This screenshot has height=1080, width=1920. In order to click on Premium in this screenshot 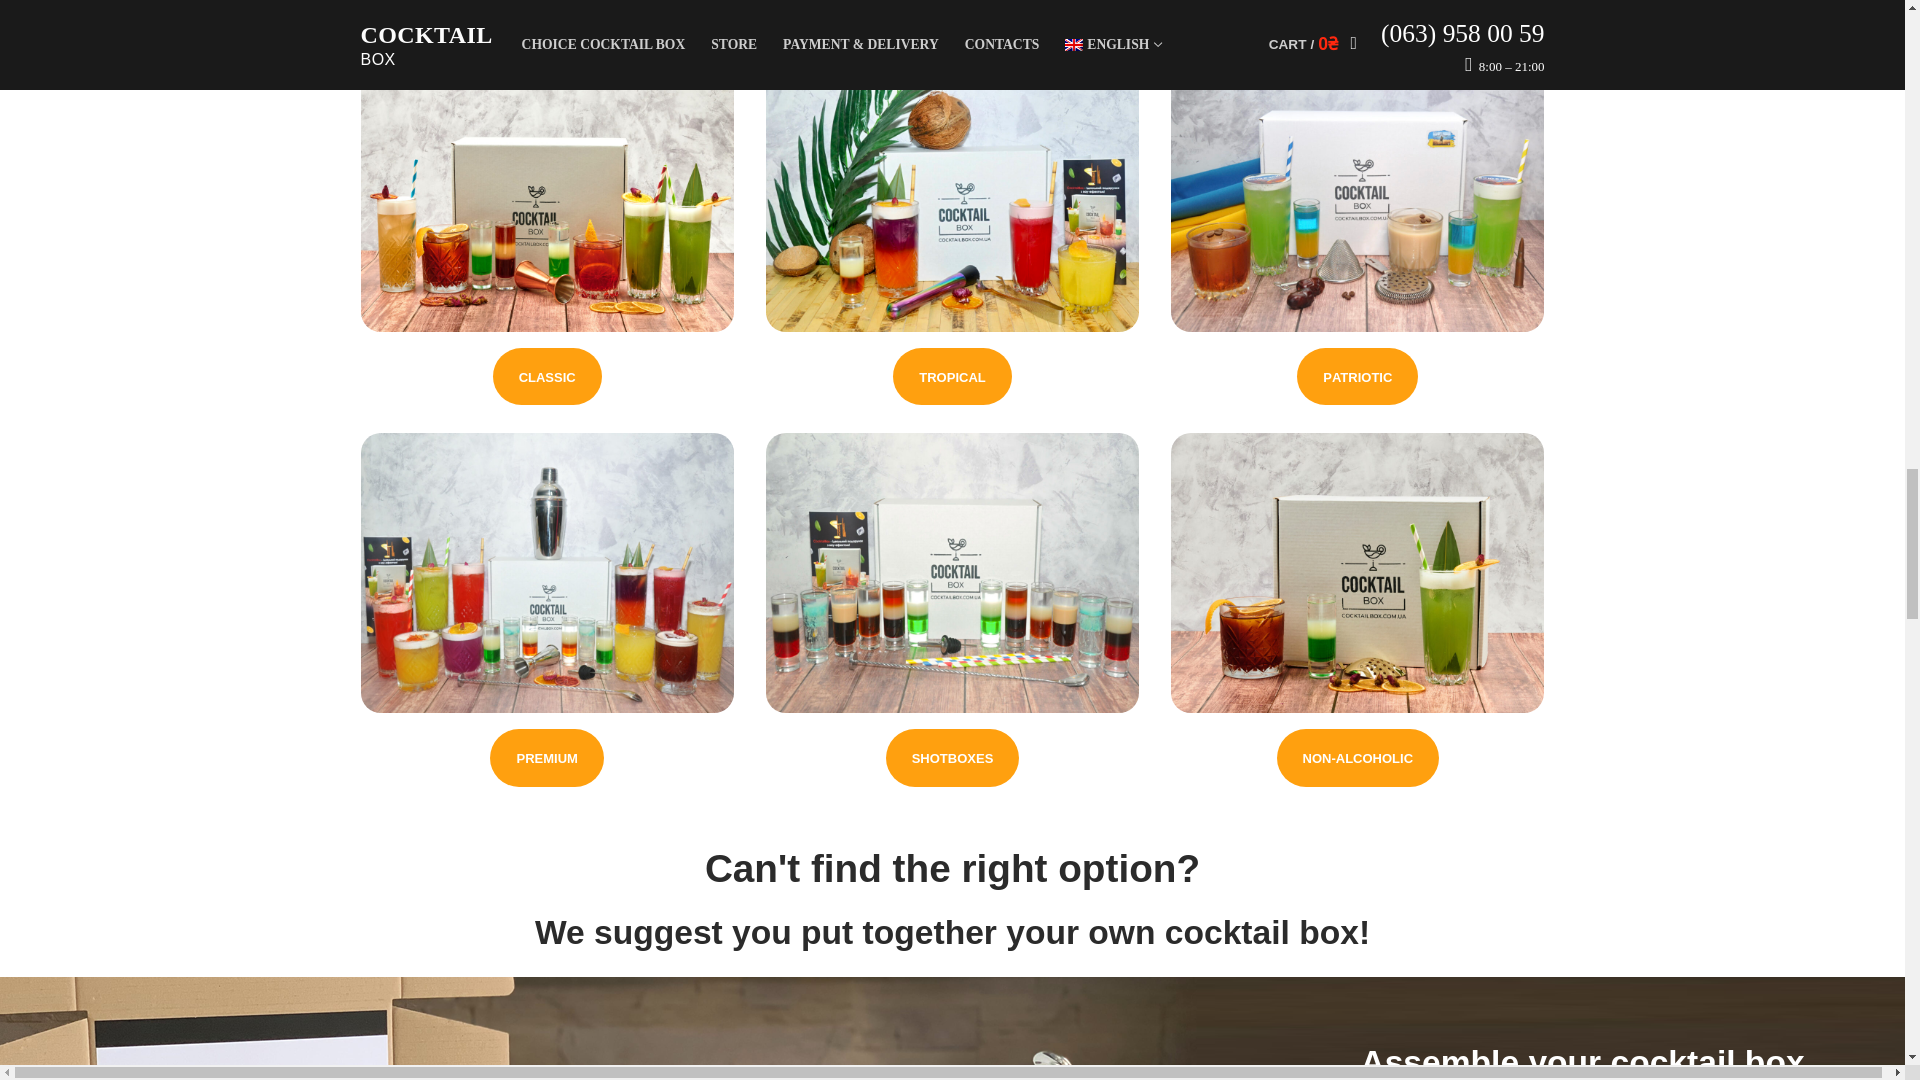, I will do `click(546, 758)`.